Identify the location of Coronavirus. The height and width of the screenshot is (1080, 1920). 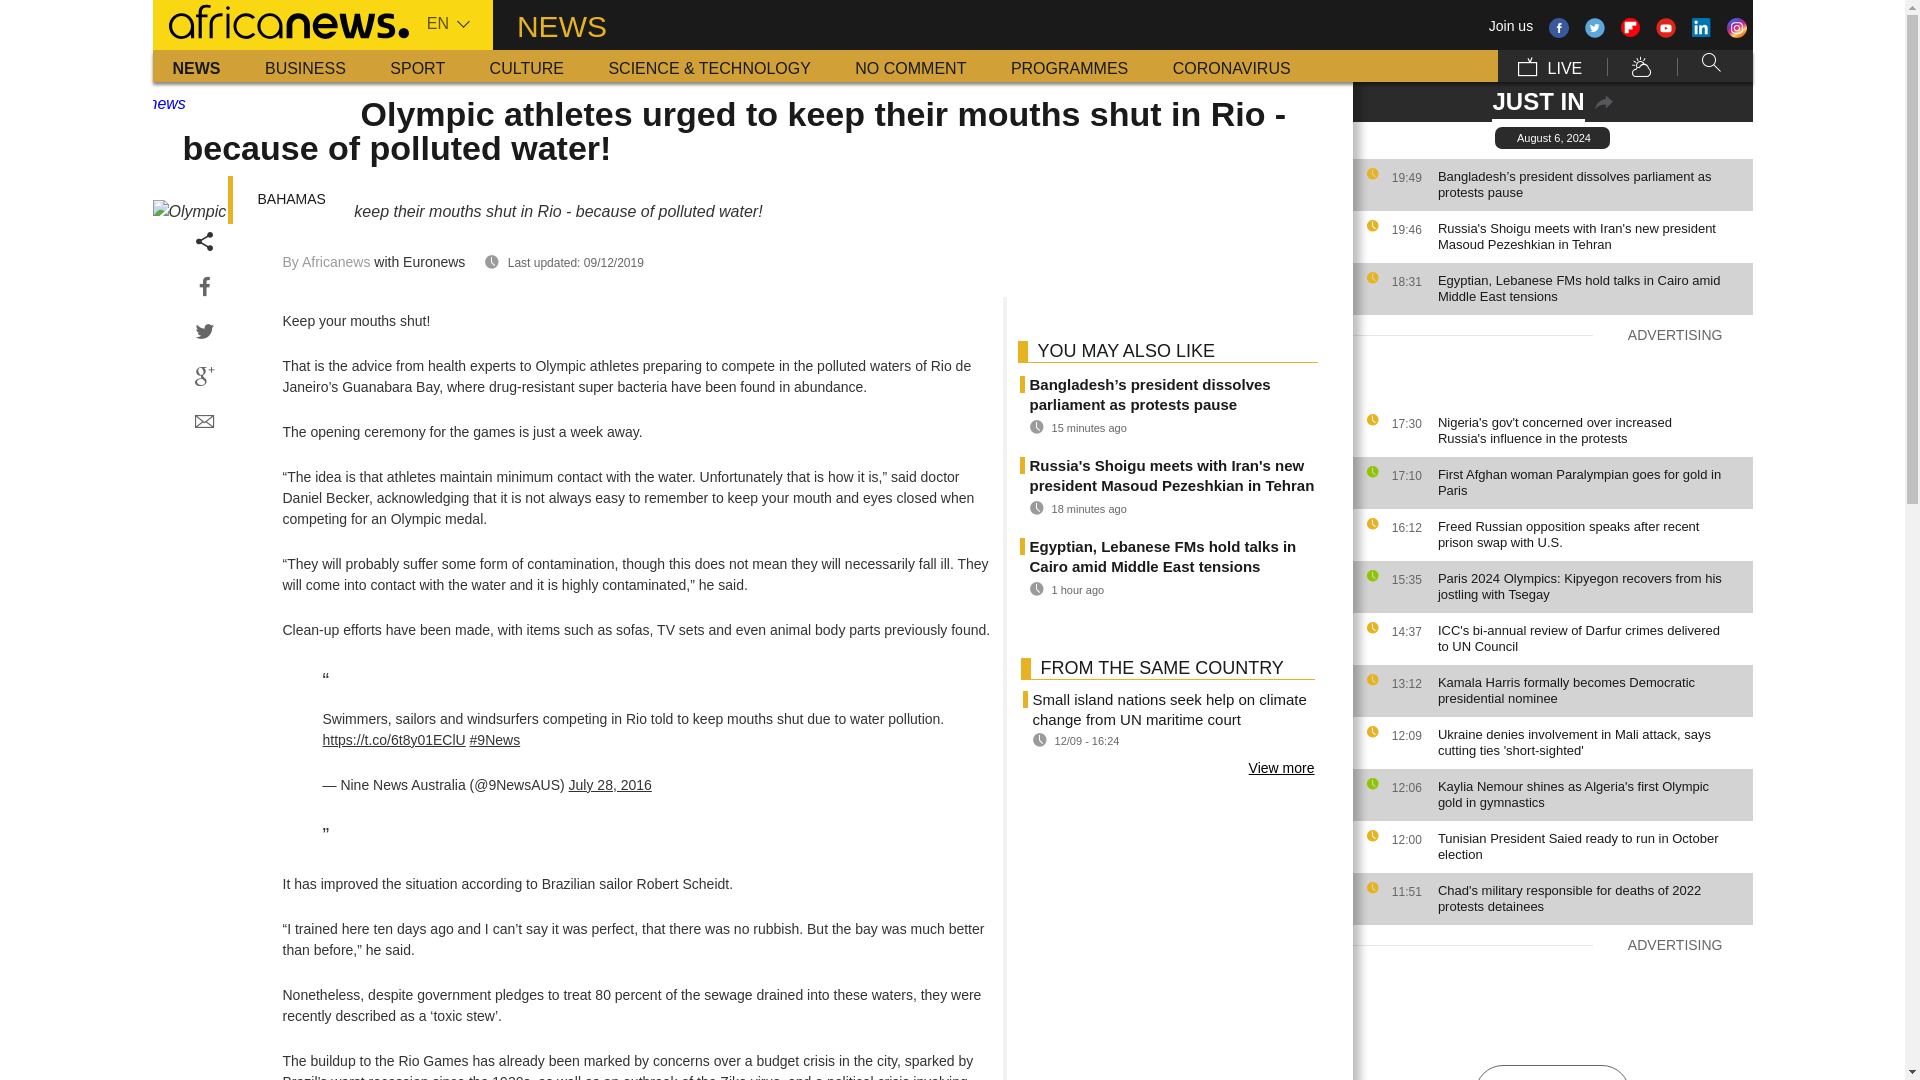
(1232, 66).